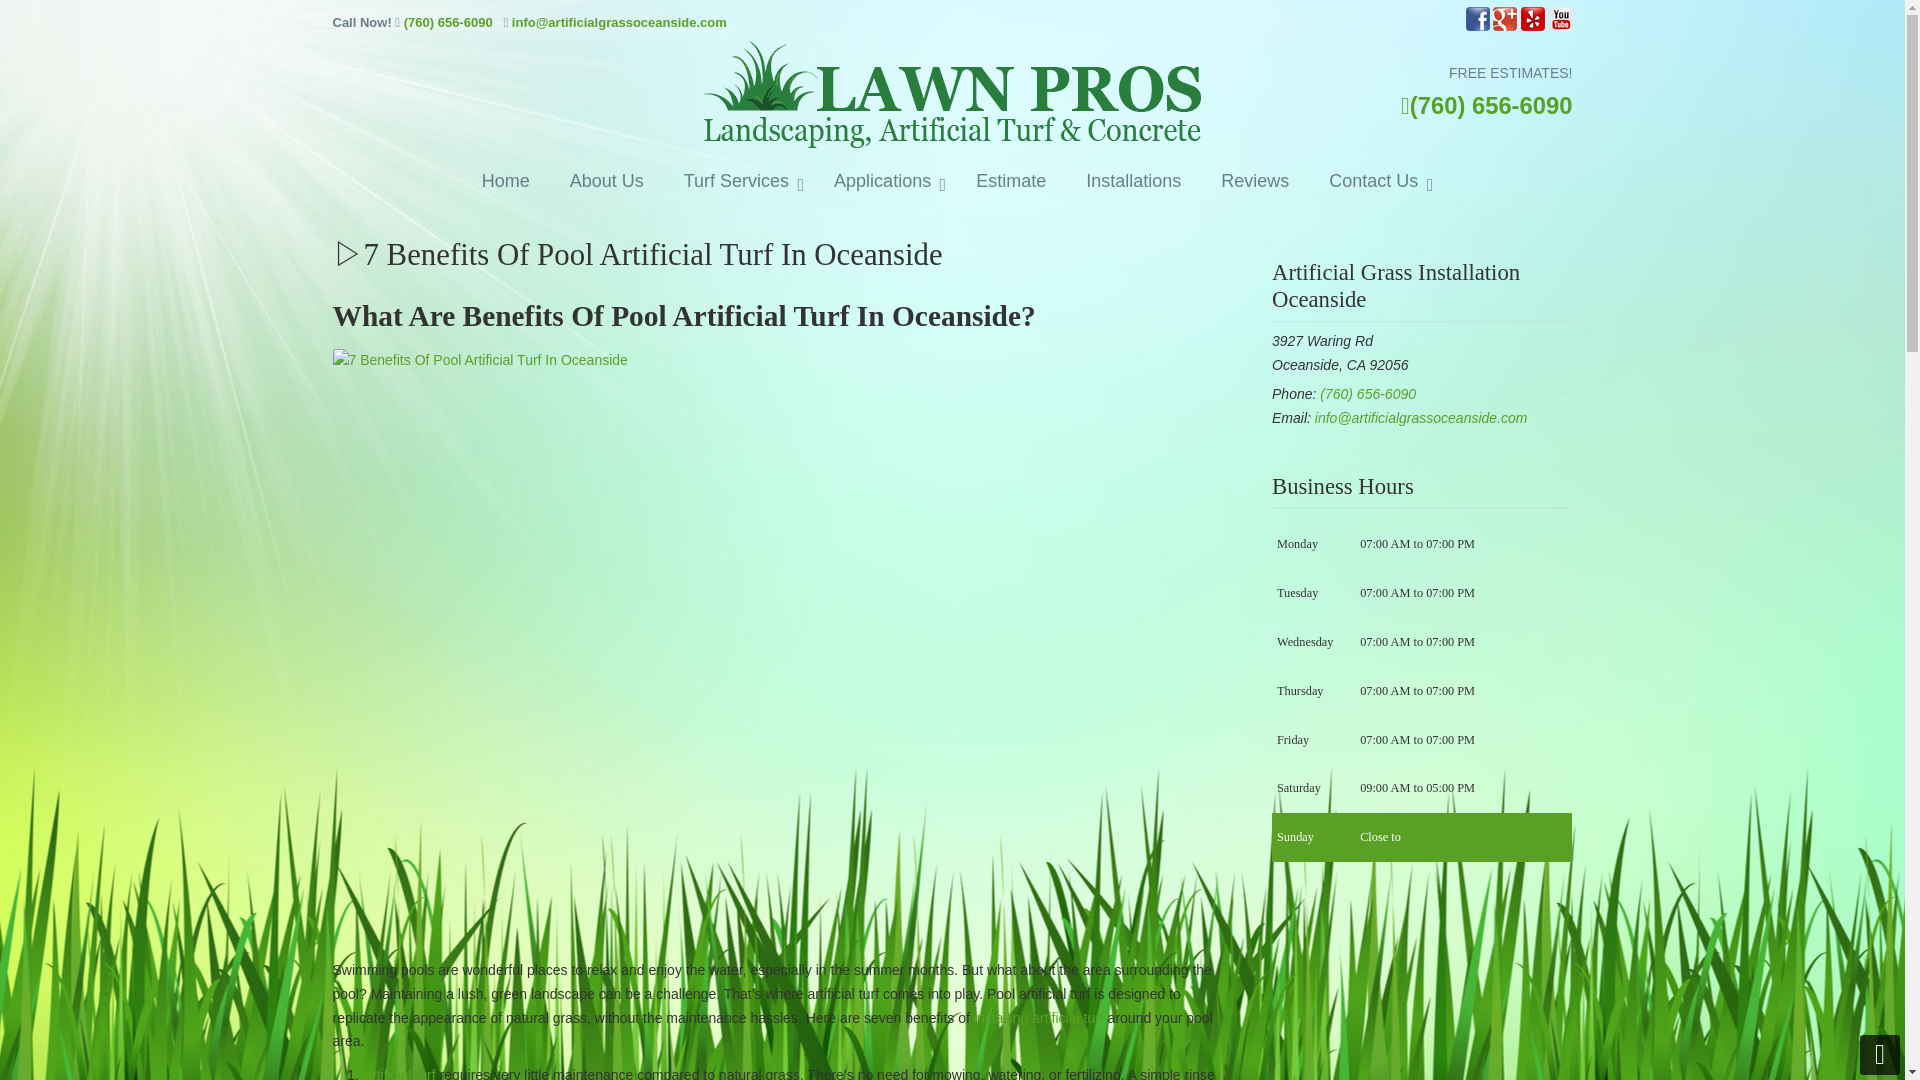 This screenshot has height=1080, width=1920. What do you see at coordinates (885, 182) in the screenshot?
I see `Applications` at bounding box center [885, 182].